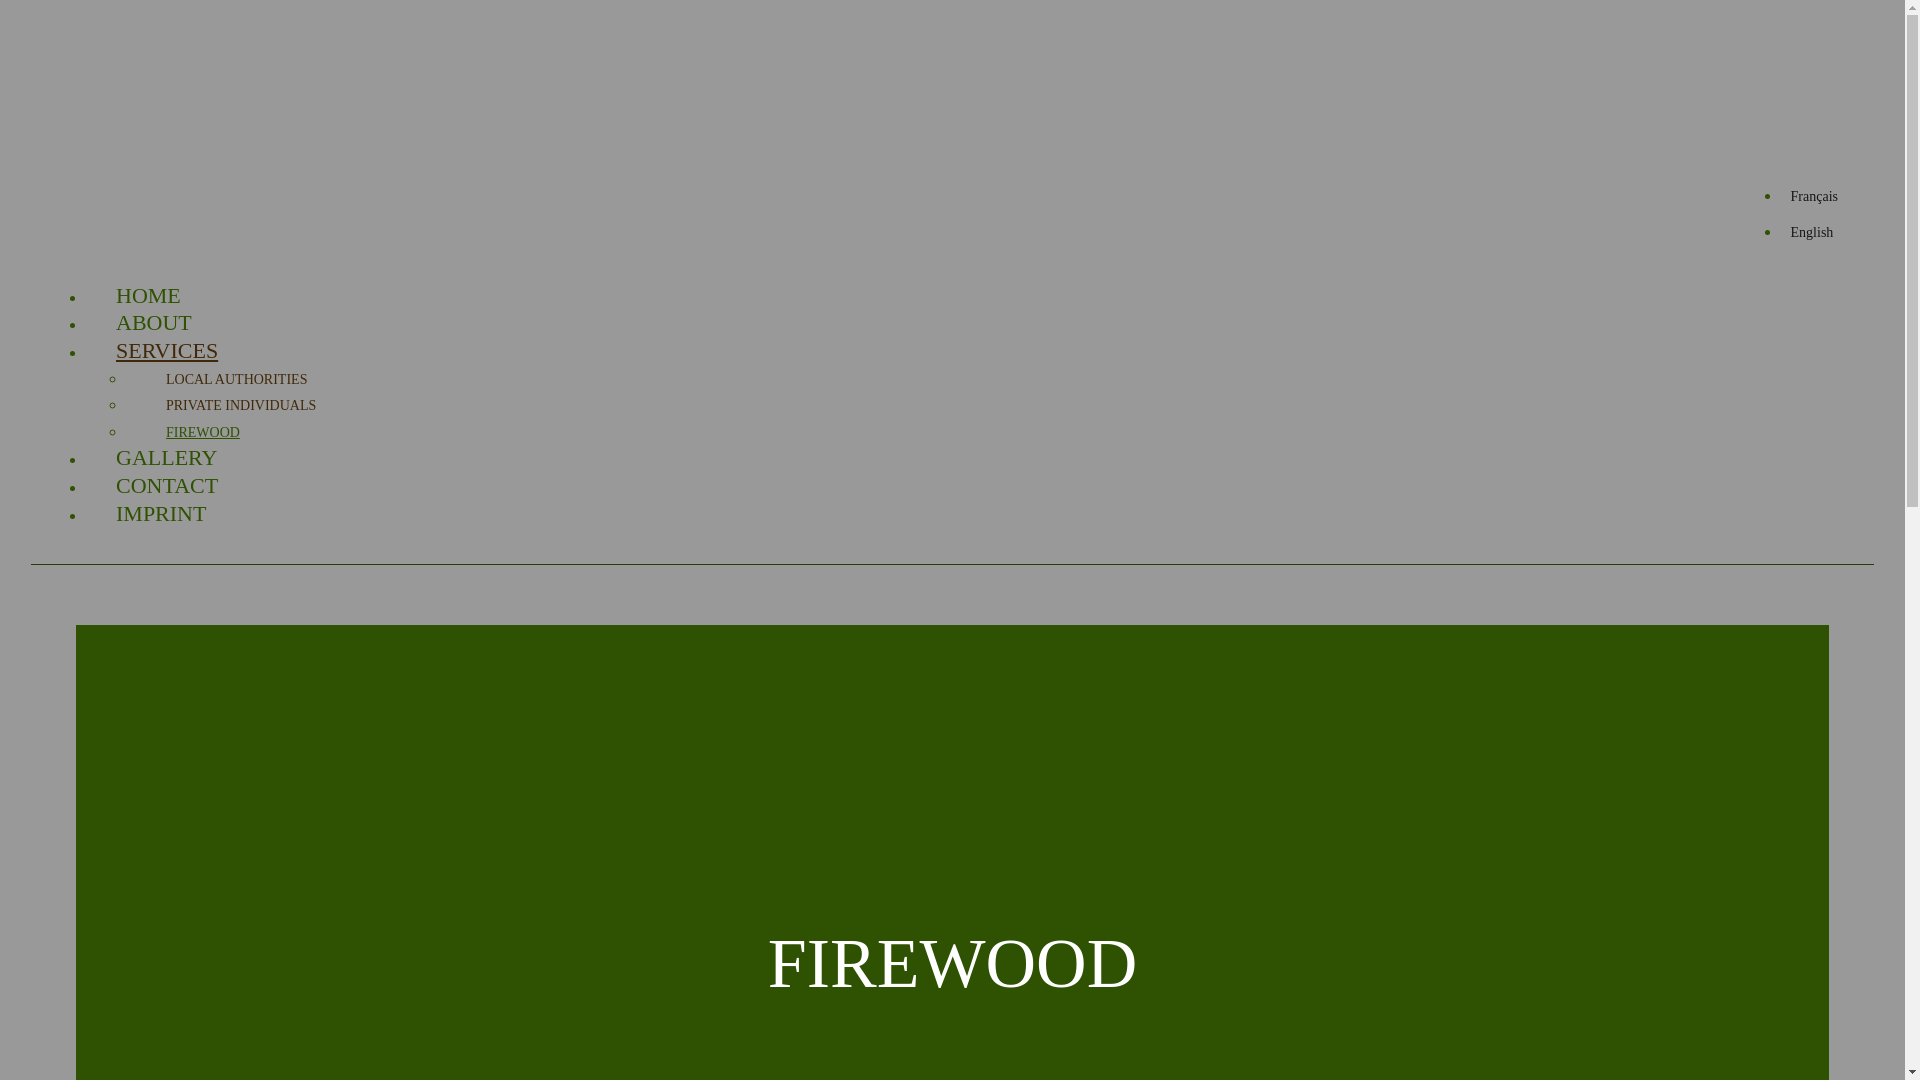 This screenshot has height=1080, width=1920. What do you see at coordinates (161, 514) in the screenshot?
I see `IMPRINT` at bounding box center [161, 514].